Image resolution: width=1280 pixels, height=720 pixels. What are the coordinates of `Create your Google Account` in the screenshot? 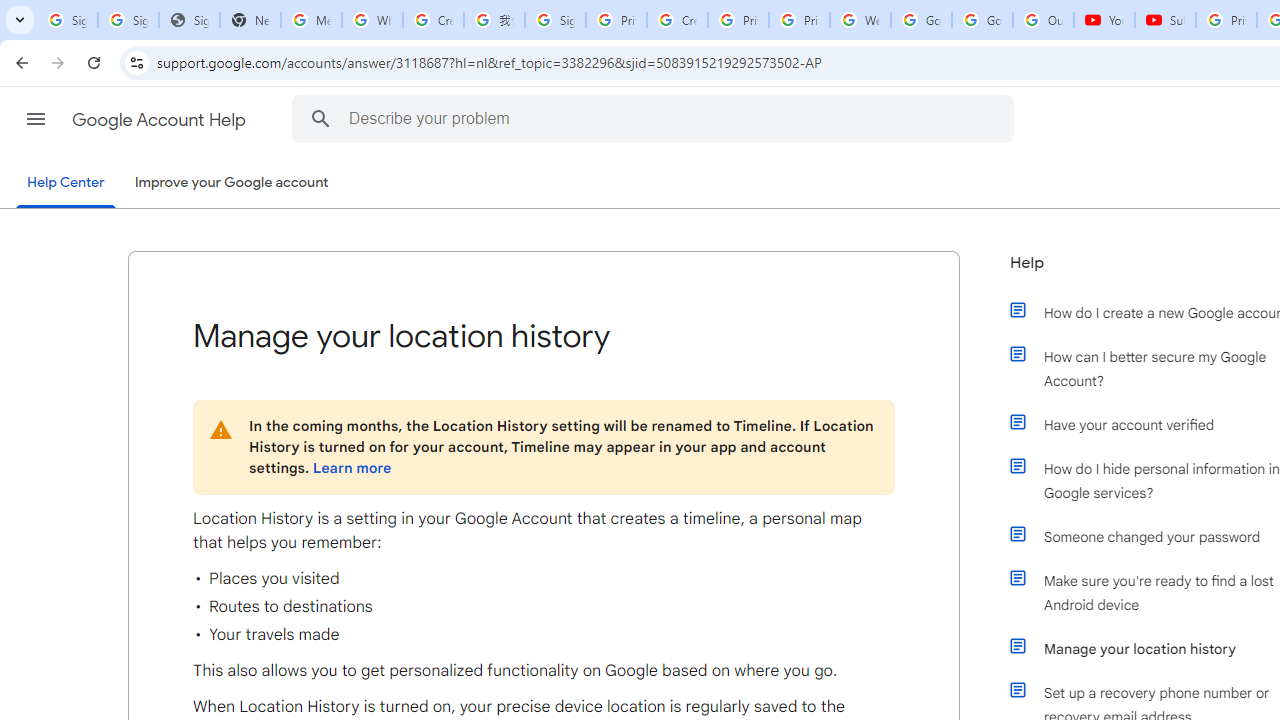 It's located at (434, 20).